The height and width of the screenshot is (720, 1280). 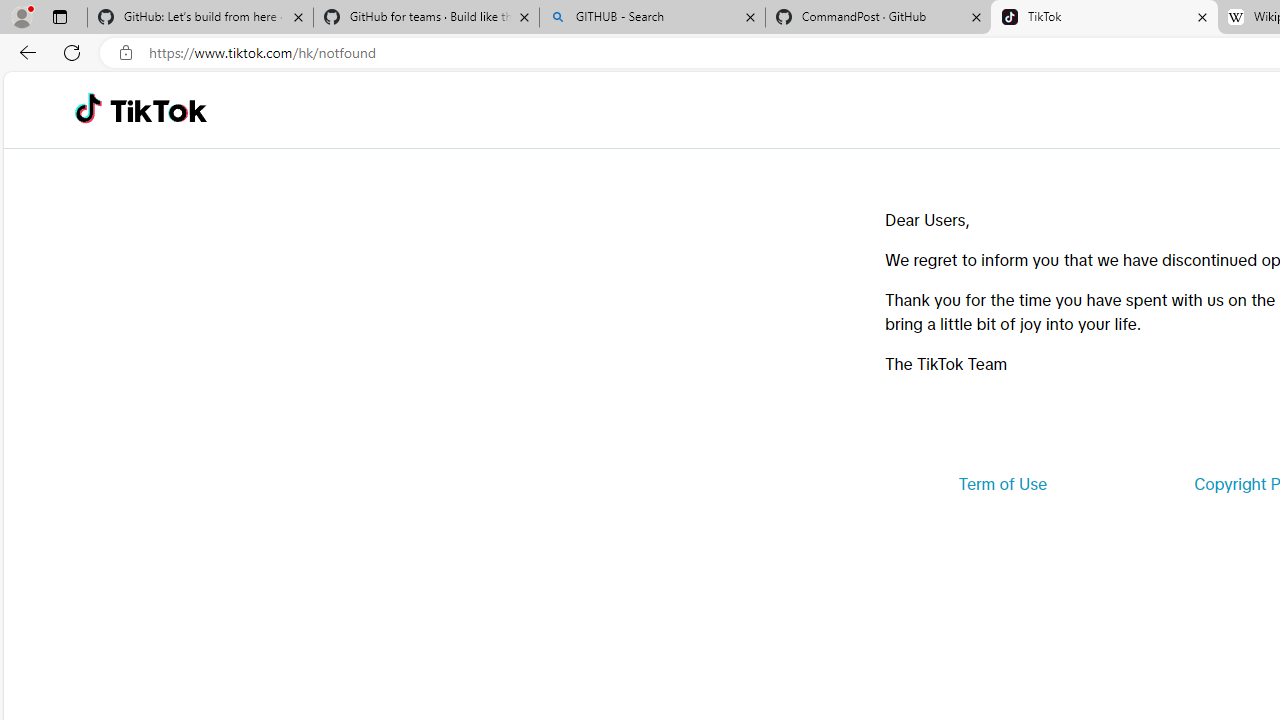 What do you see at coordinates (652, 18) in the screenshot?
I see `GITHUB - Search` at bounding box center [652, 18].